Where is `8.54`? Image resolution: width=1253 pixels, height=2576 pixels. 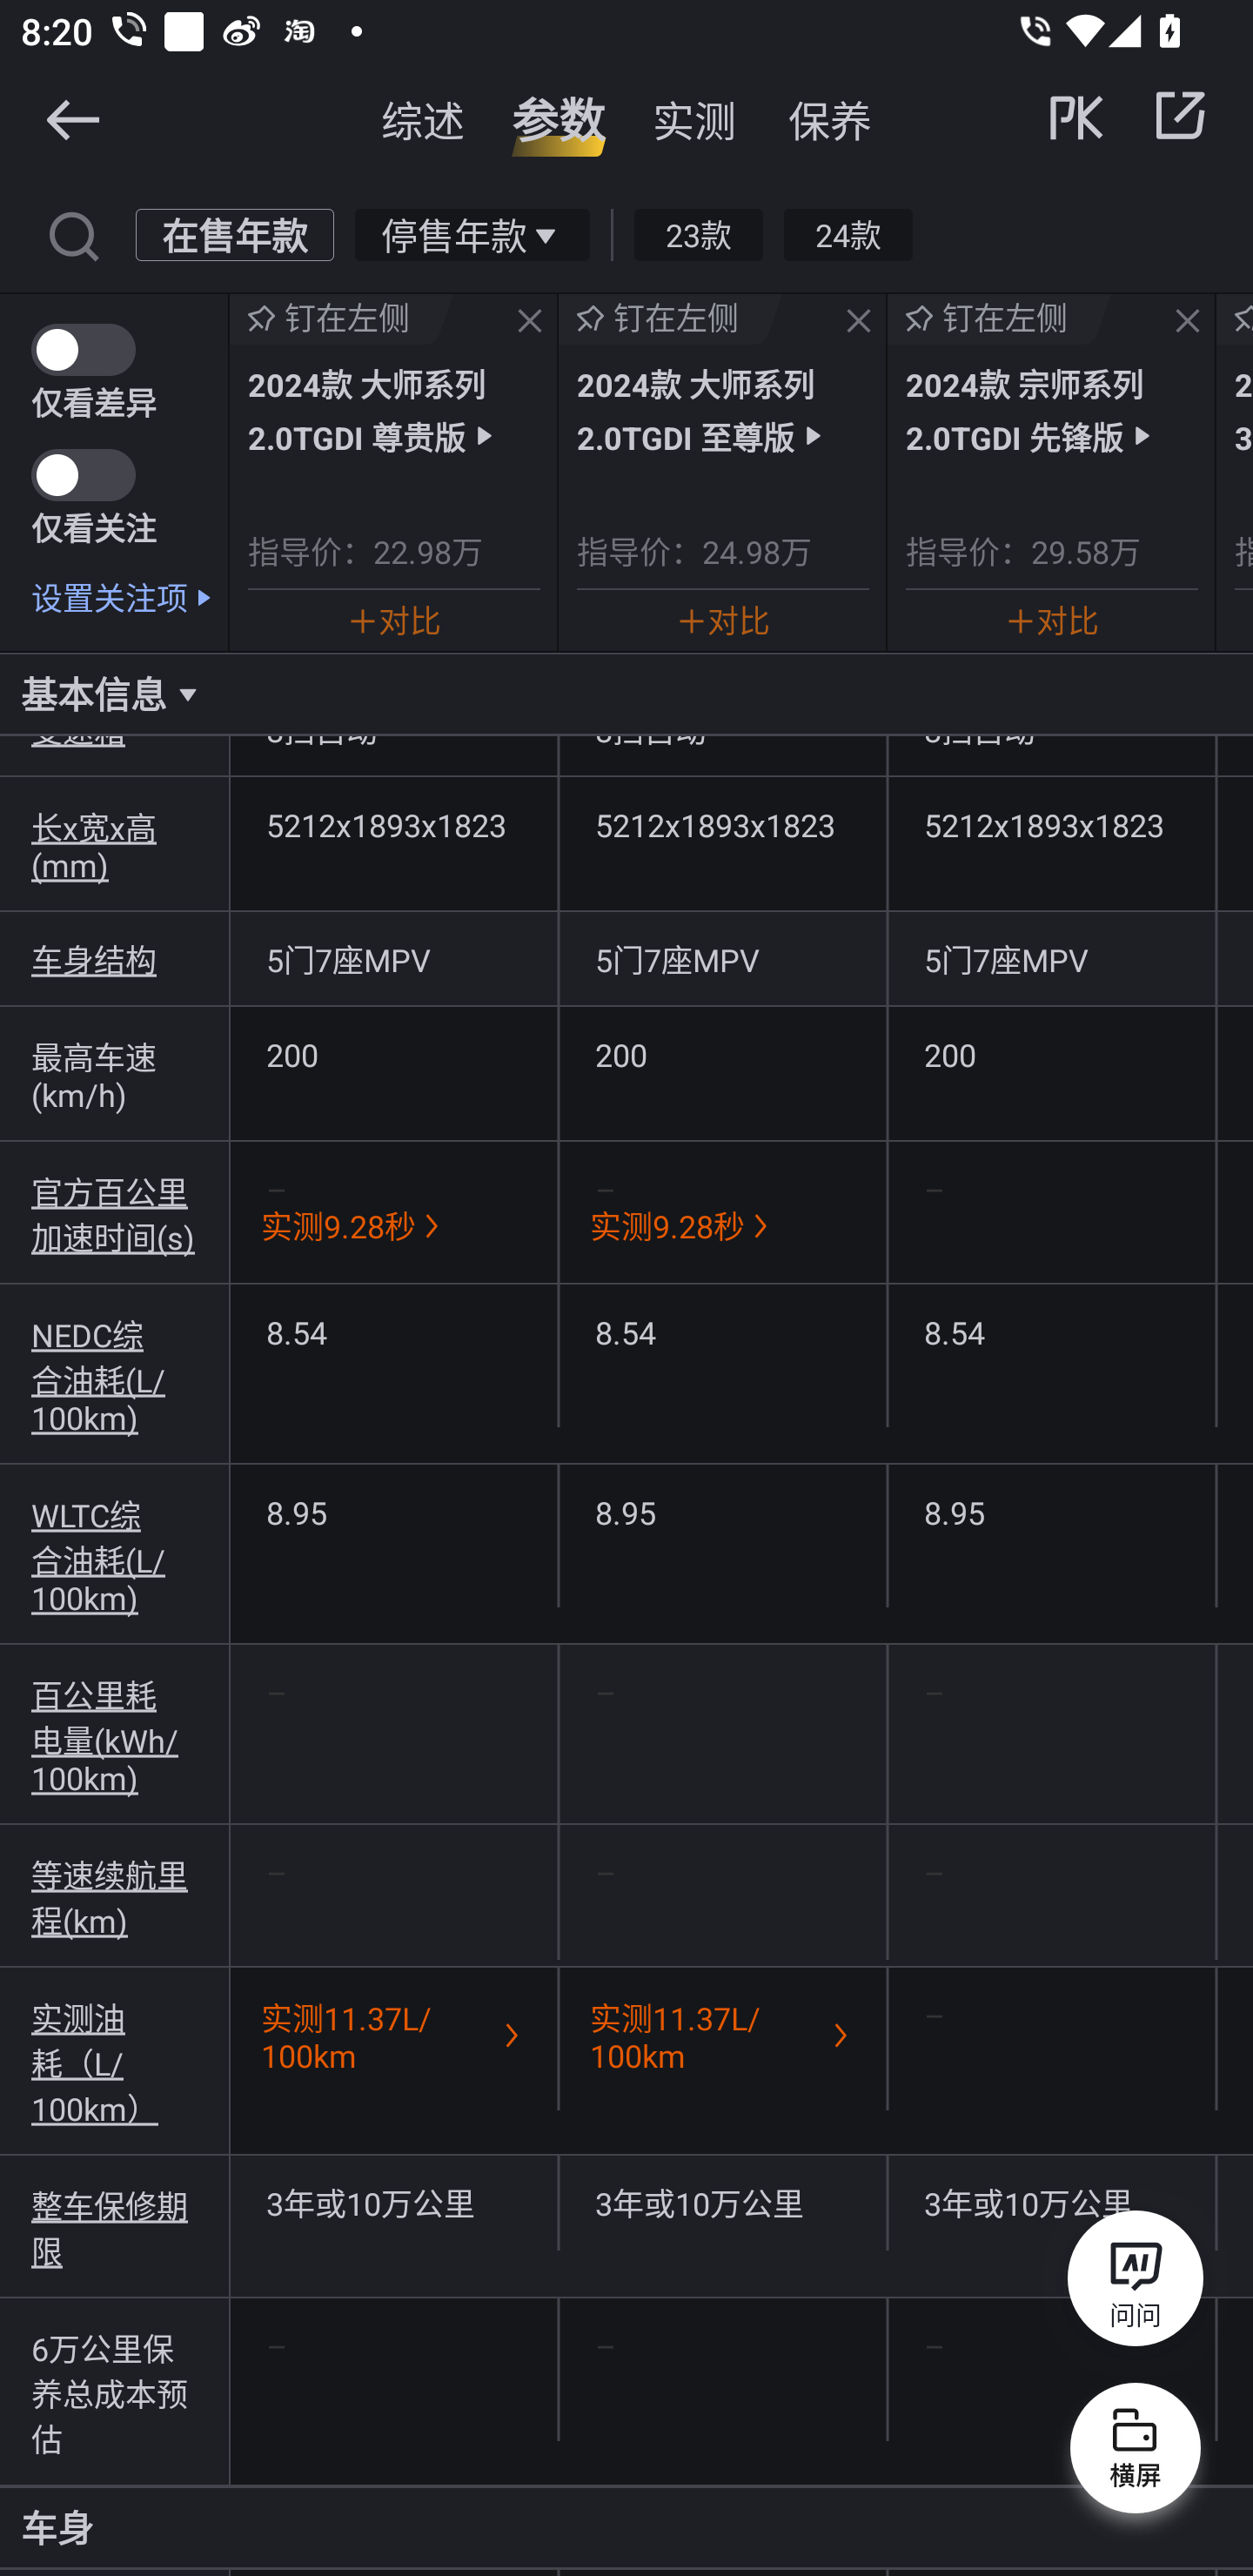 8.54 is located at coordinates (722, 1332).